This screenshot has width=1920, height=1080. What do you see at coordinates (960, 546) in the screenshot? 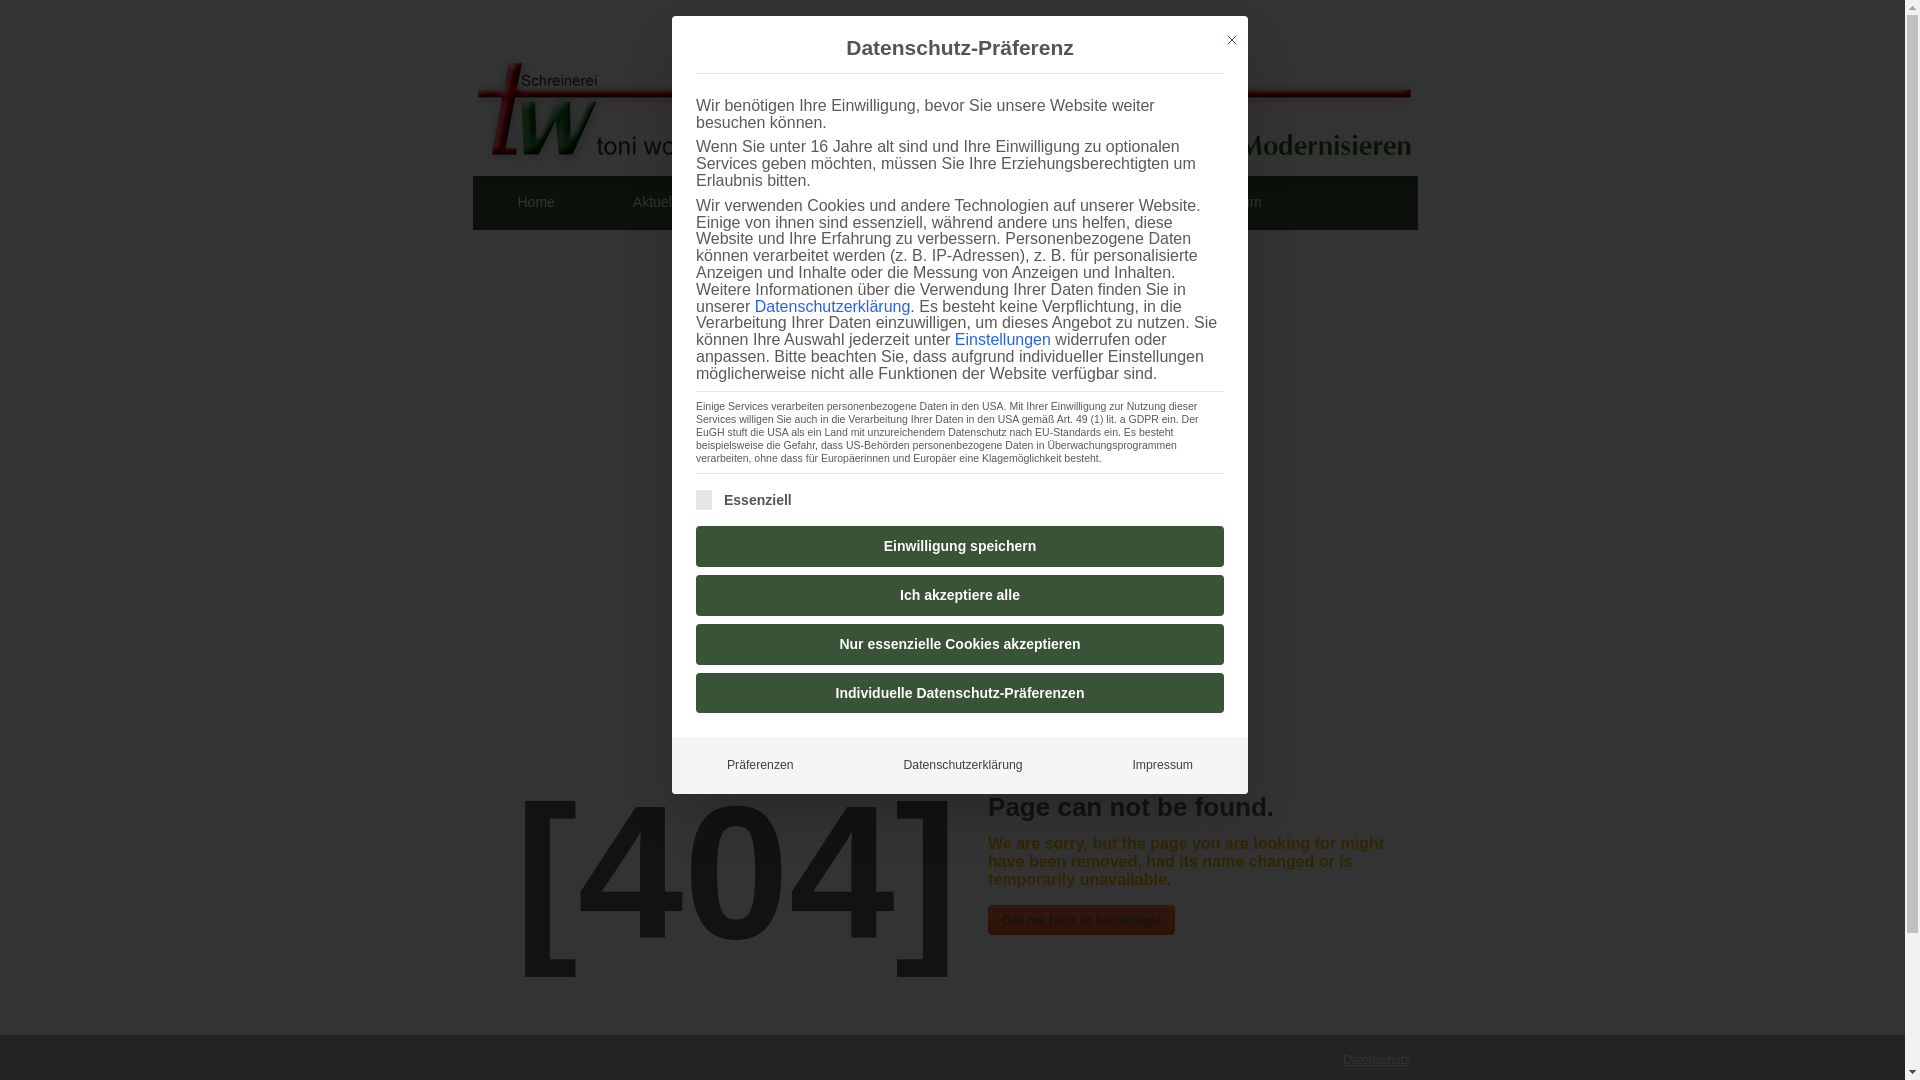
I see `Einwilligung speichern` at bounding box center [960, 546].